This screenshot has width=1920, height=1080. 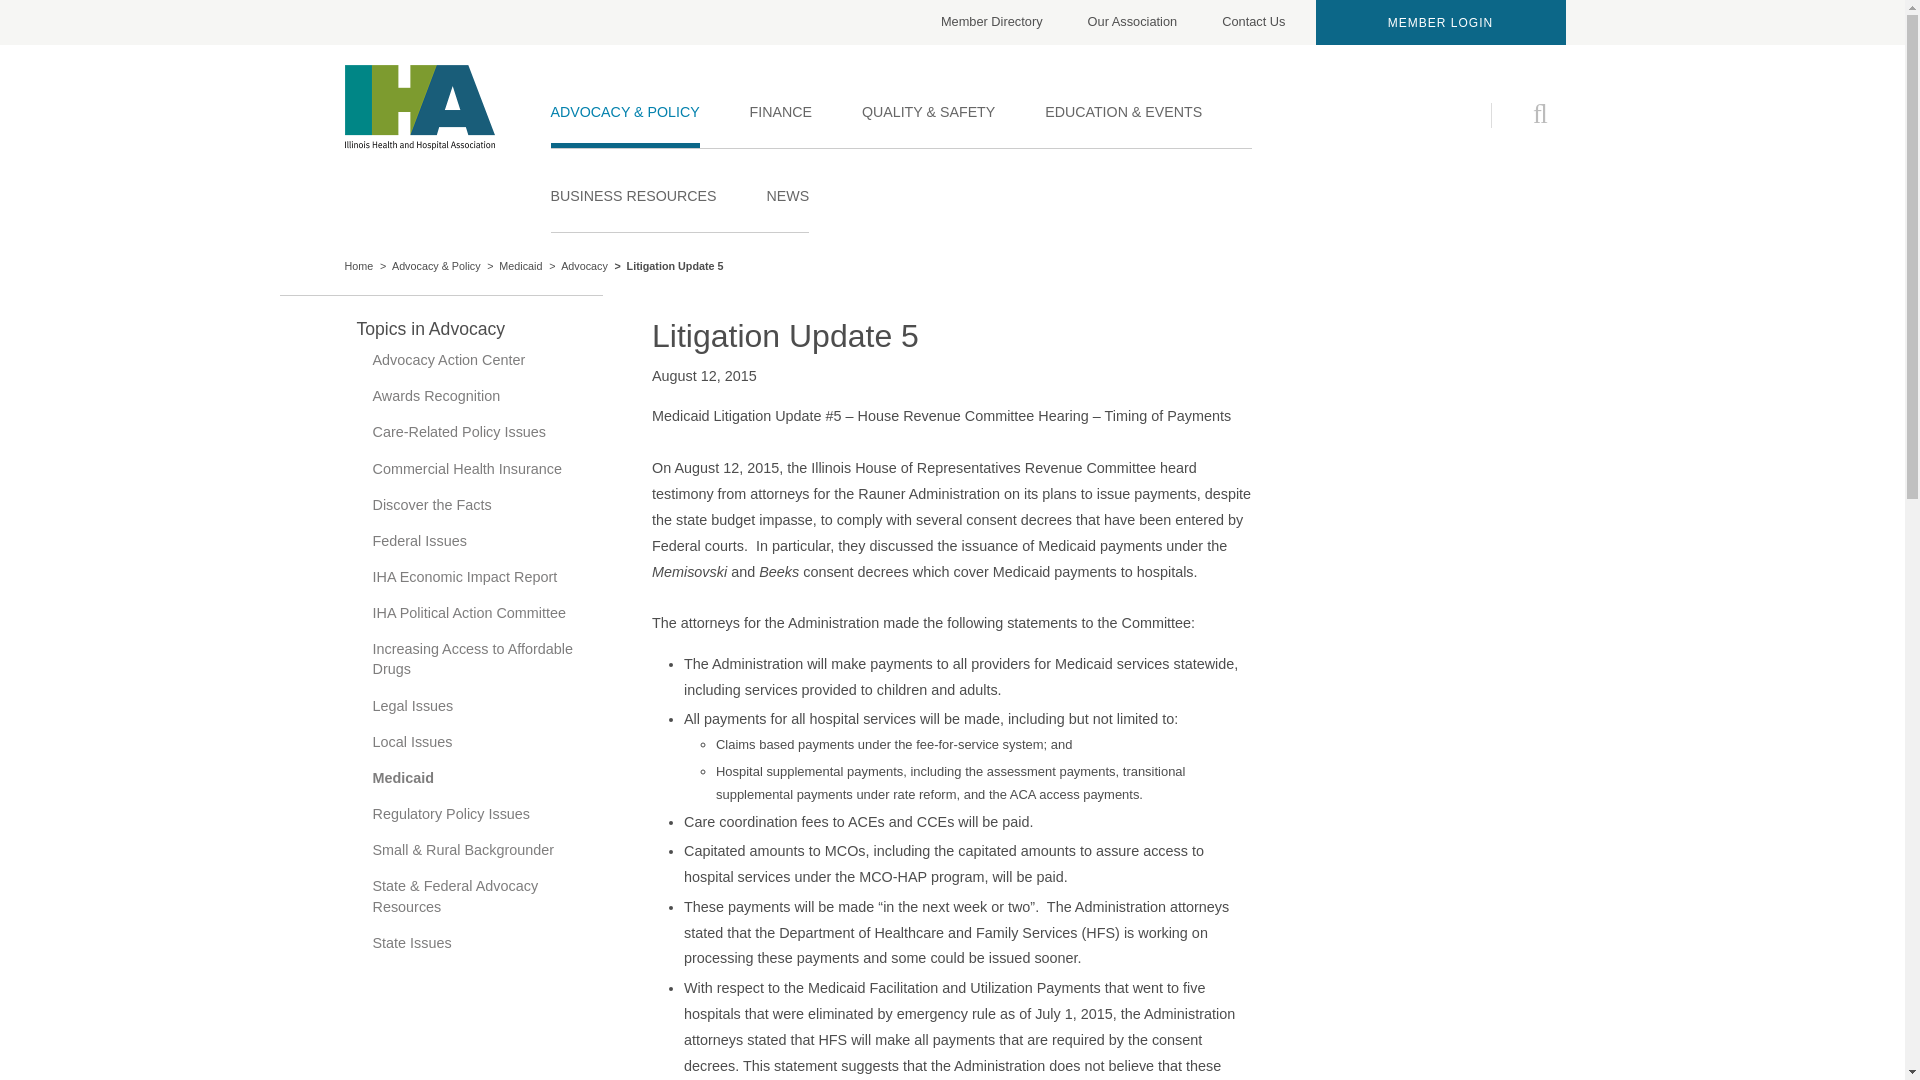 I want to click on Increasing Access to Affordable Drugs, so click(x=1440, y=22).